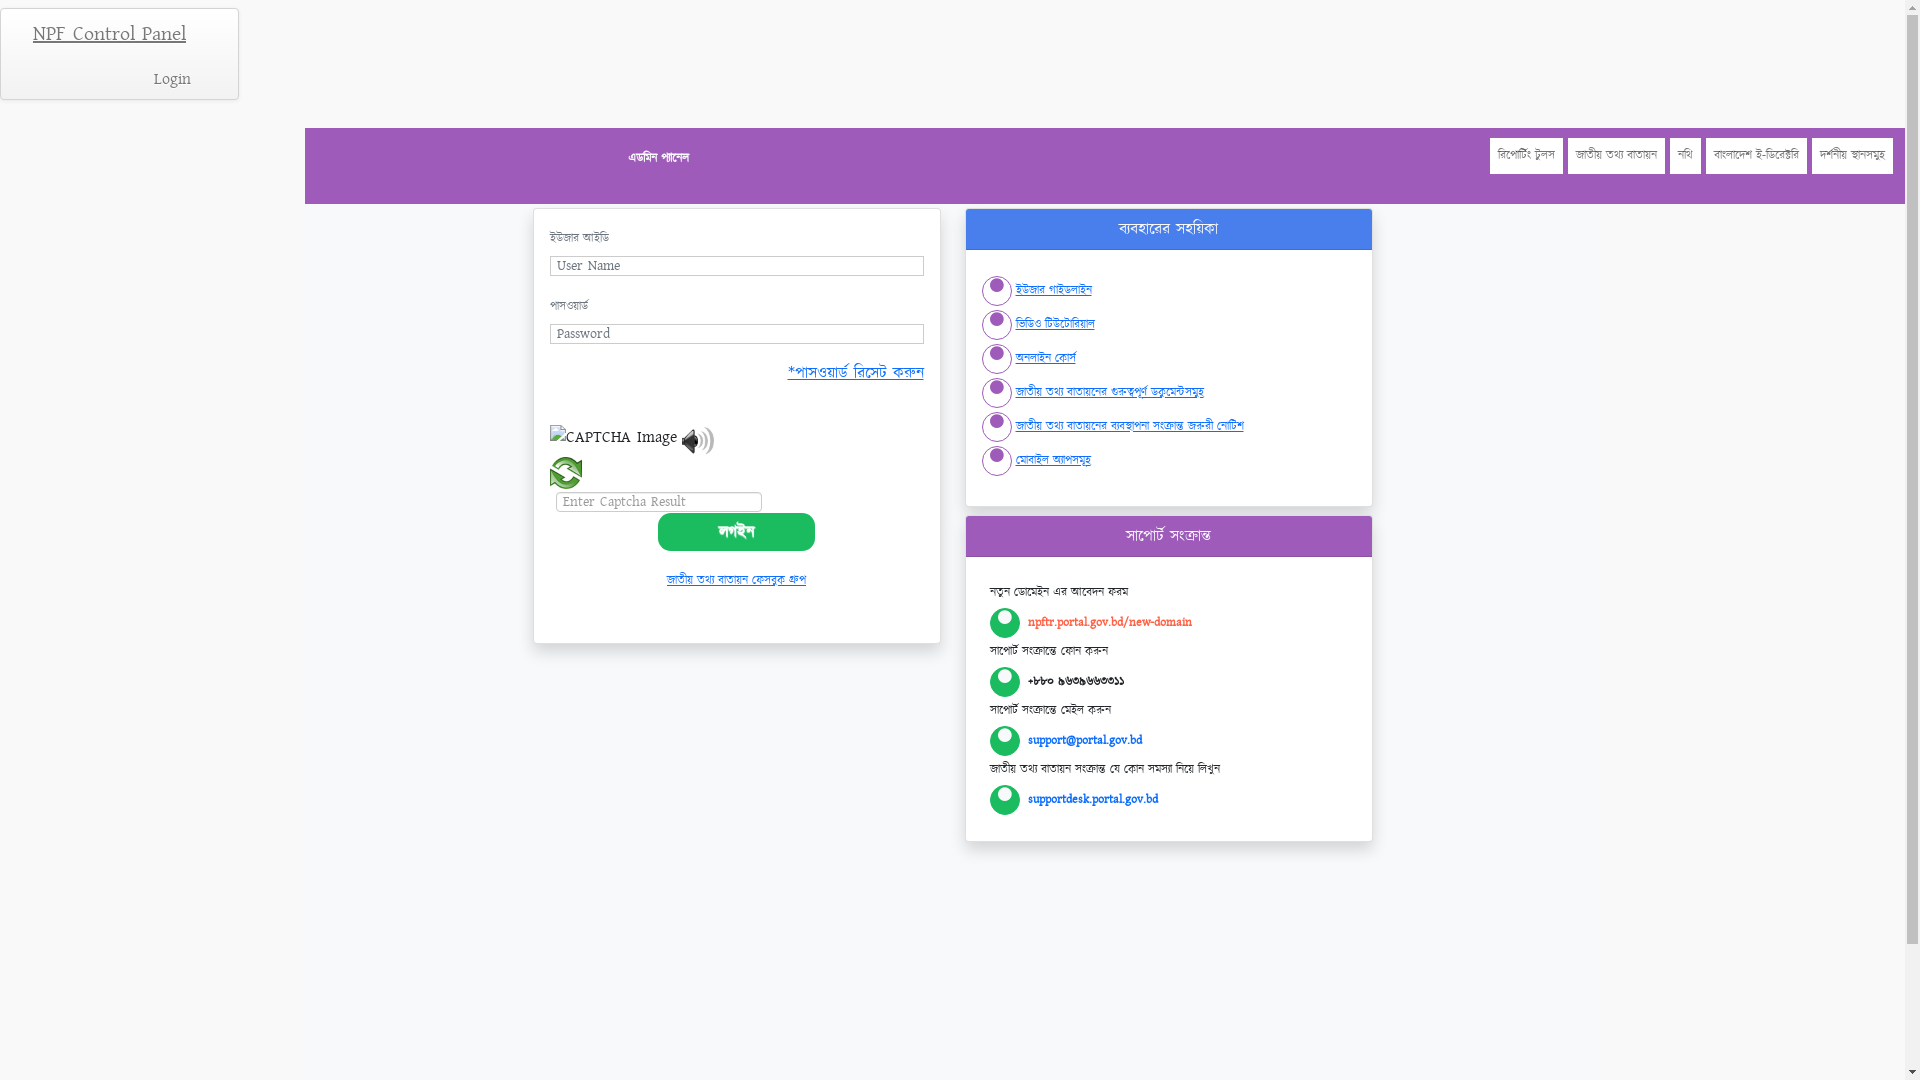 The image size is (1920, 1080). I want to click on Login, so click(172, 79).